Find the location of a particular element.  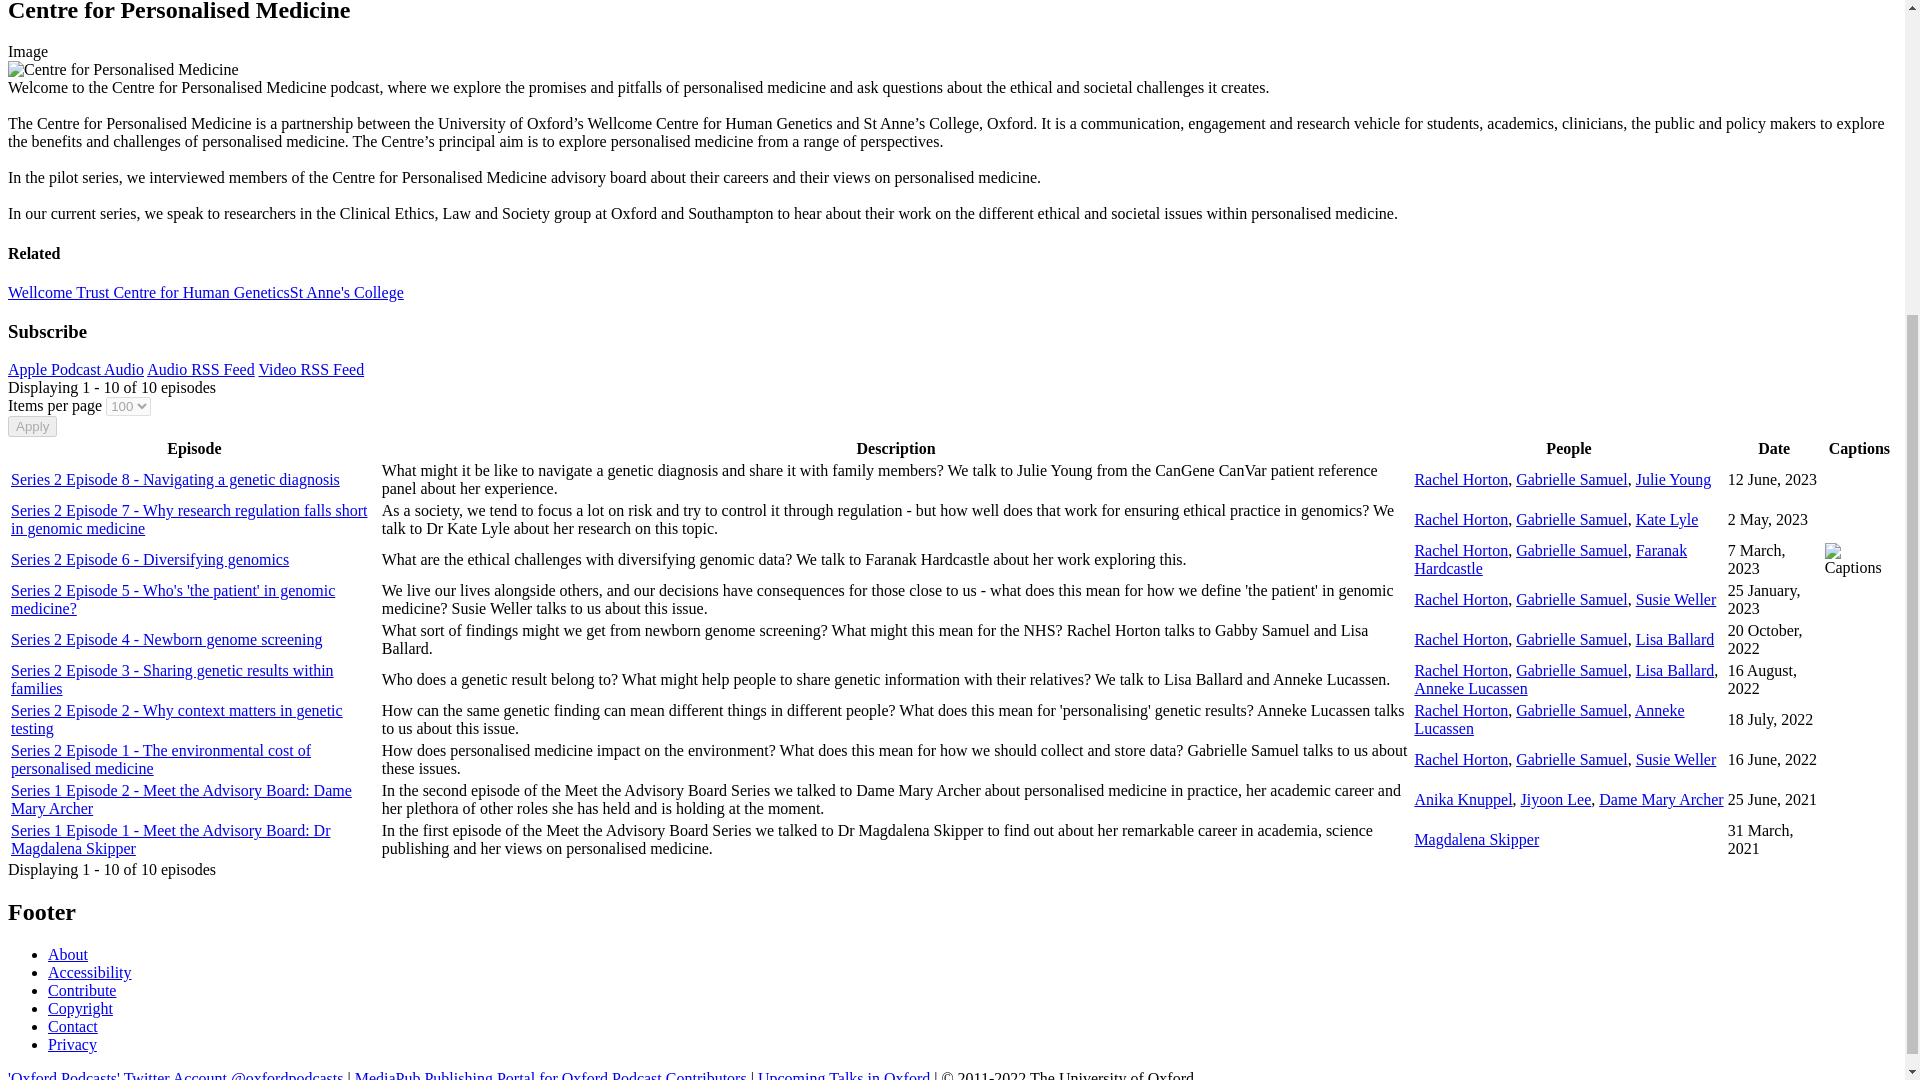

Series 2 Episode 6 - Diversifying genomics is located at coordinates (150, 559).